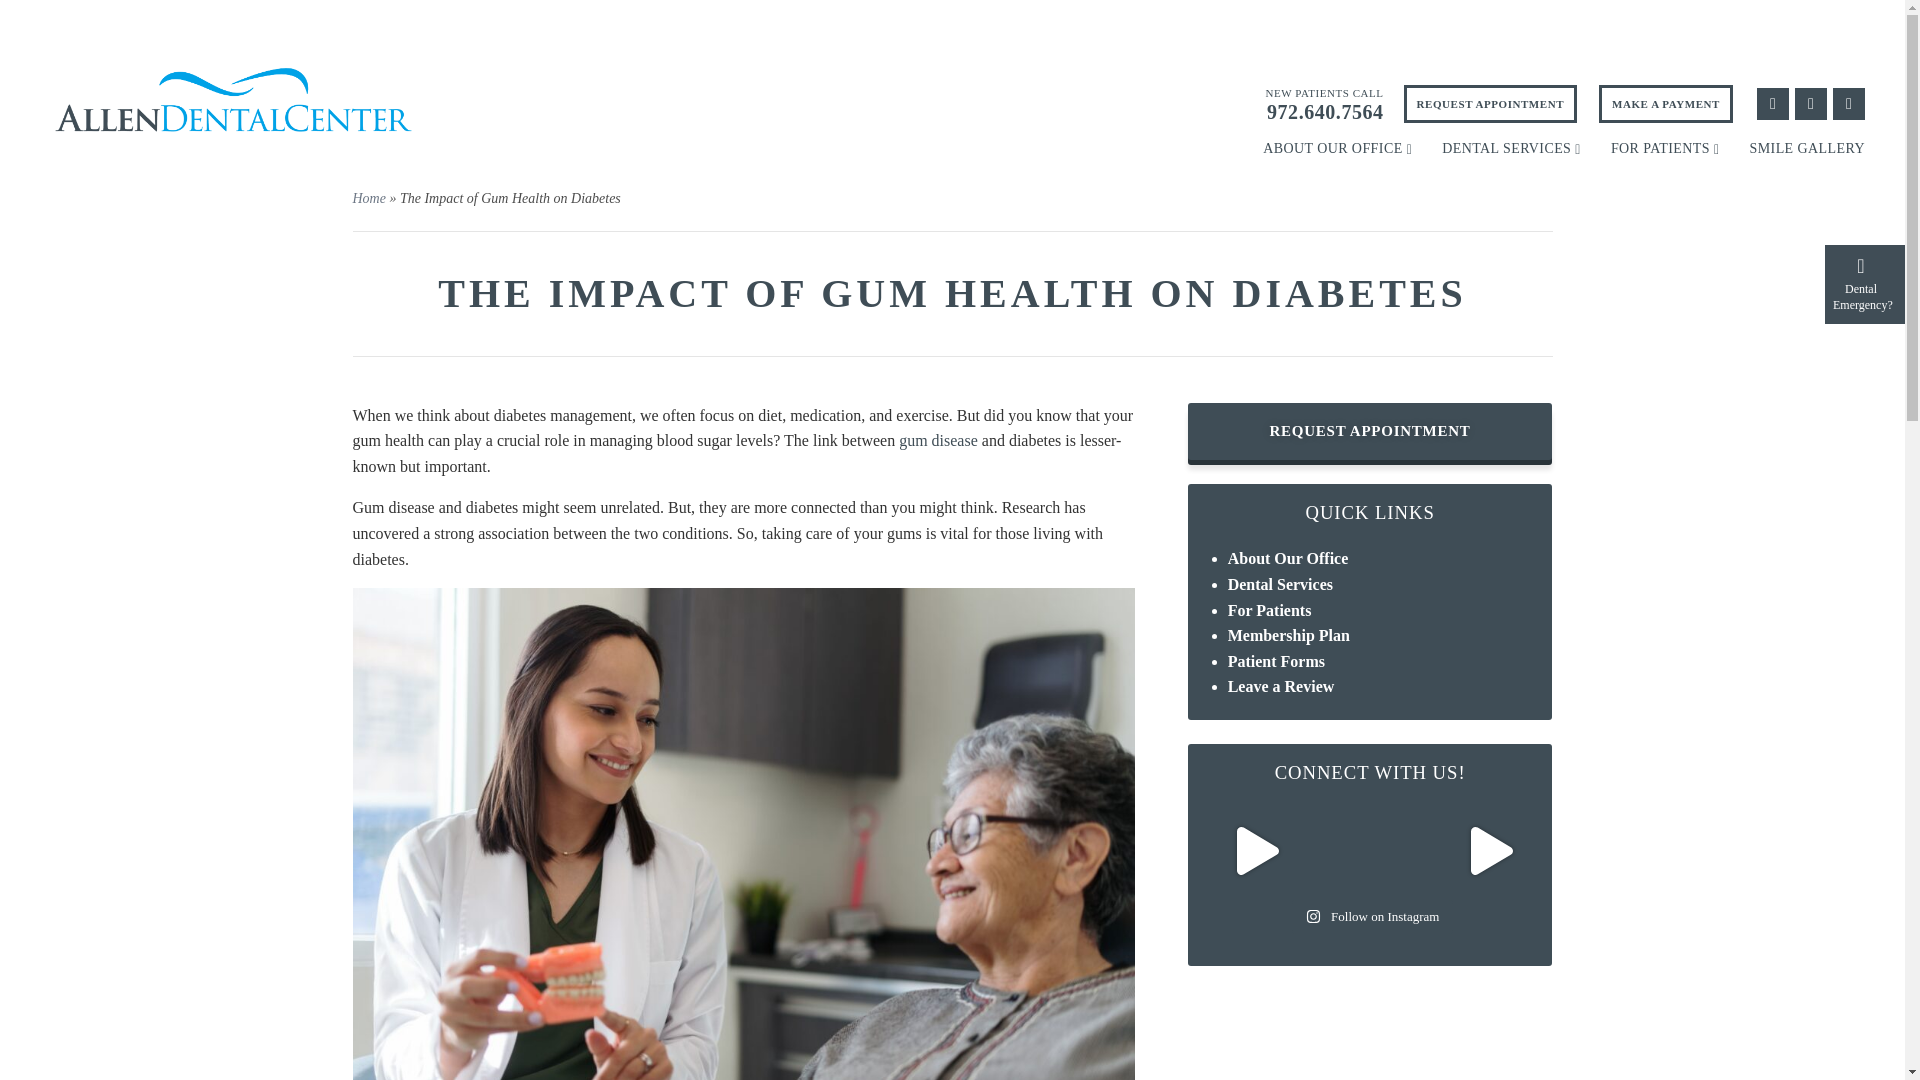 The image size is (1920, 1080). I want to click on DENTAL SERVICES, so click(1510, 148).